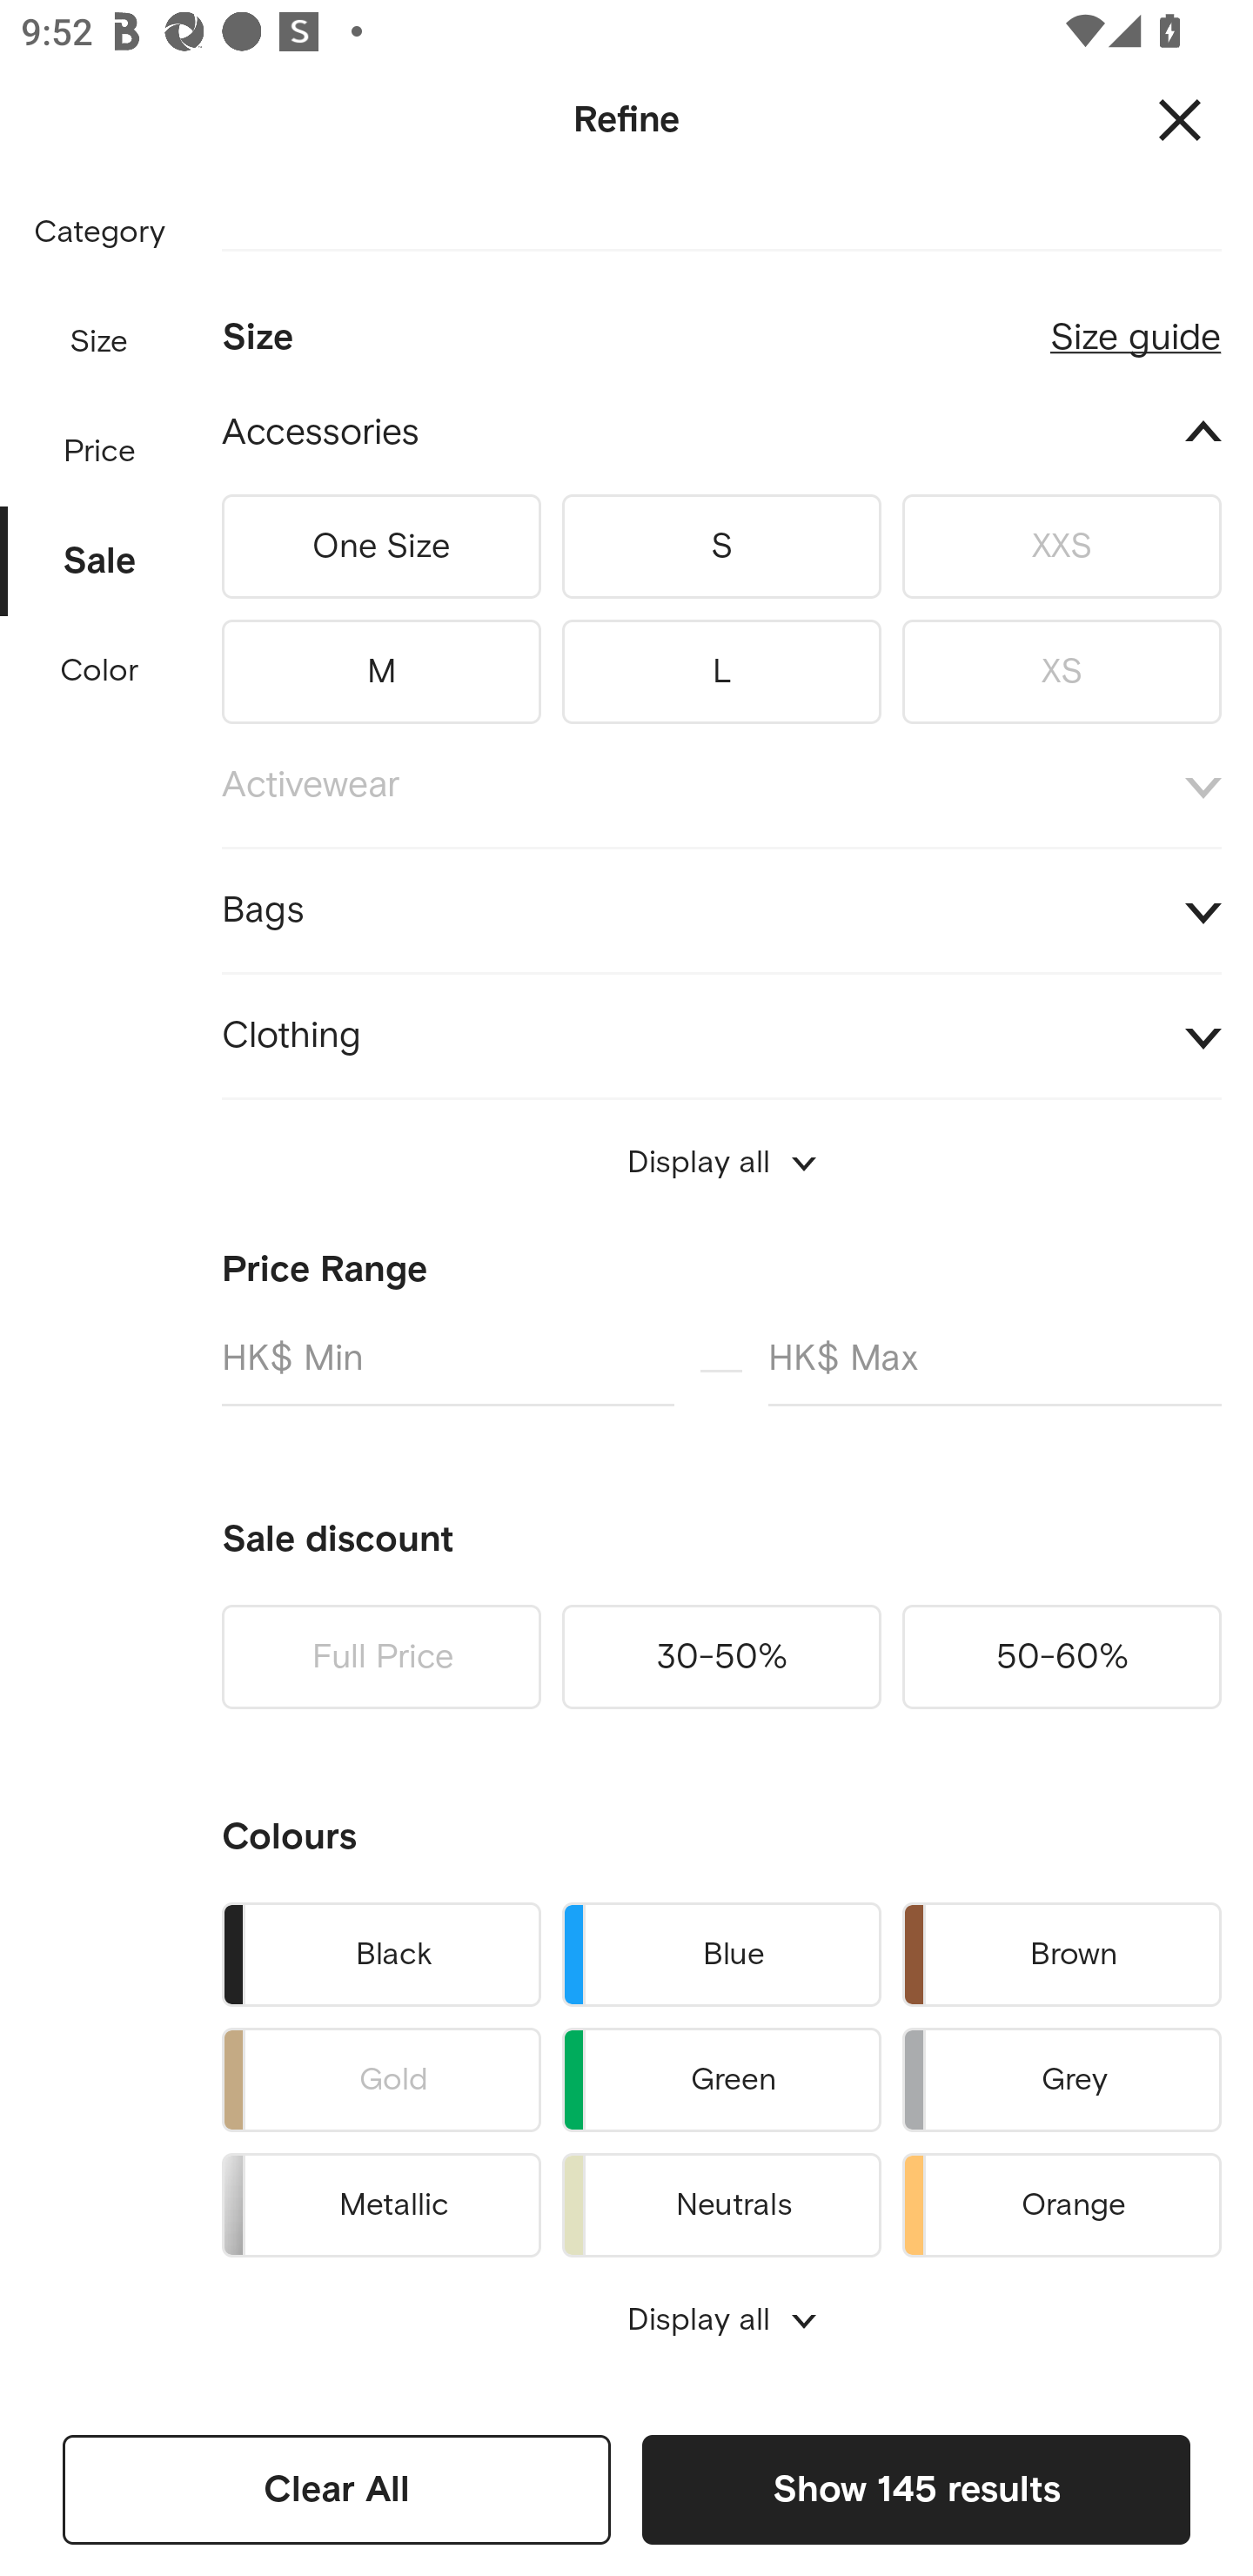  I want to click on XXS, so click(1062, 546).